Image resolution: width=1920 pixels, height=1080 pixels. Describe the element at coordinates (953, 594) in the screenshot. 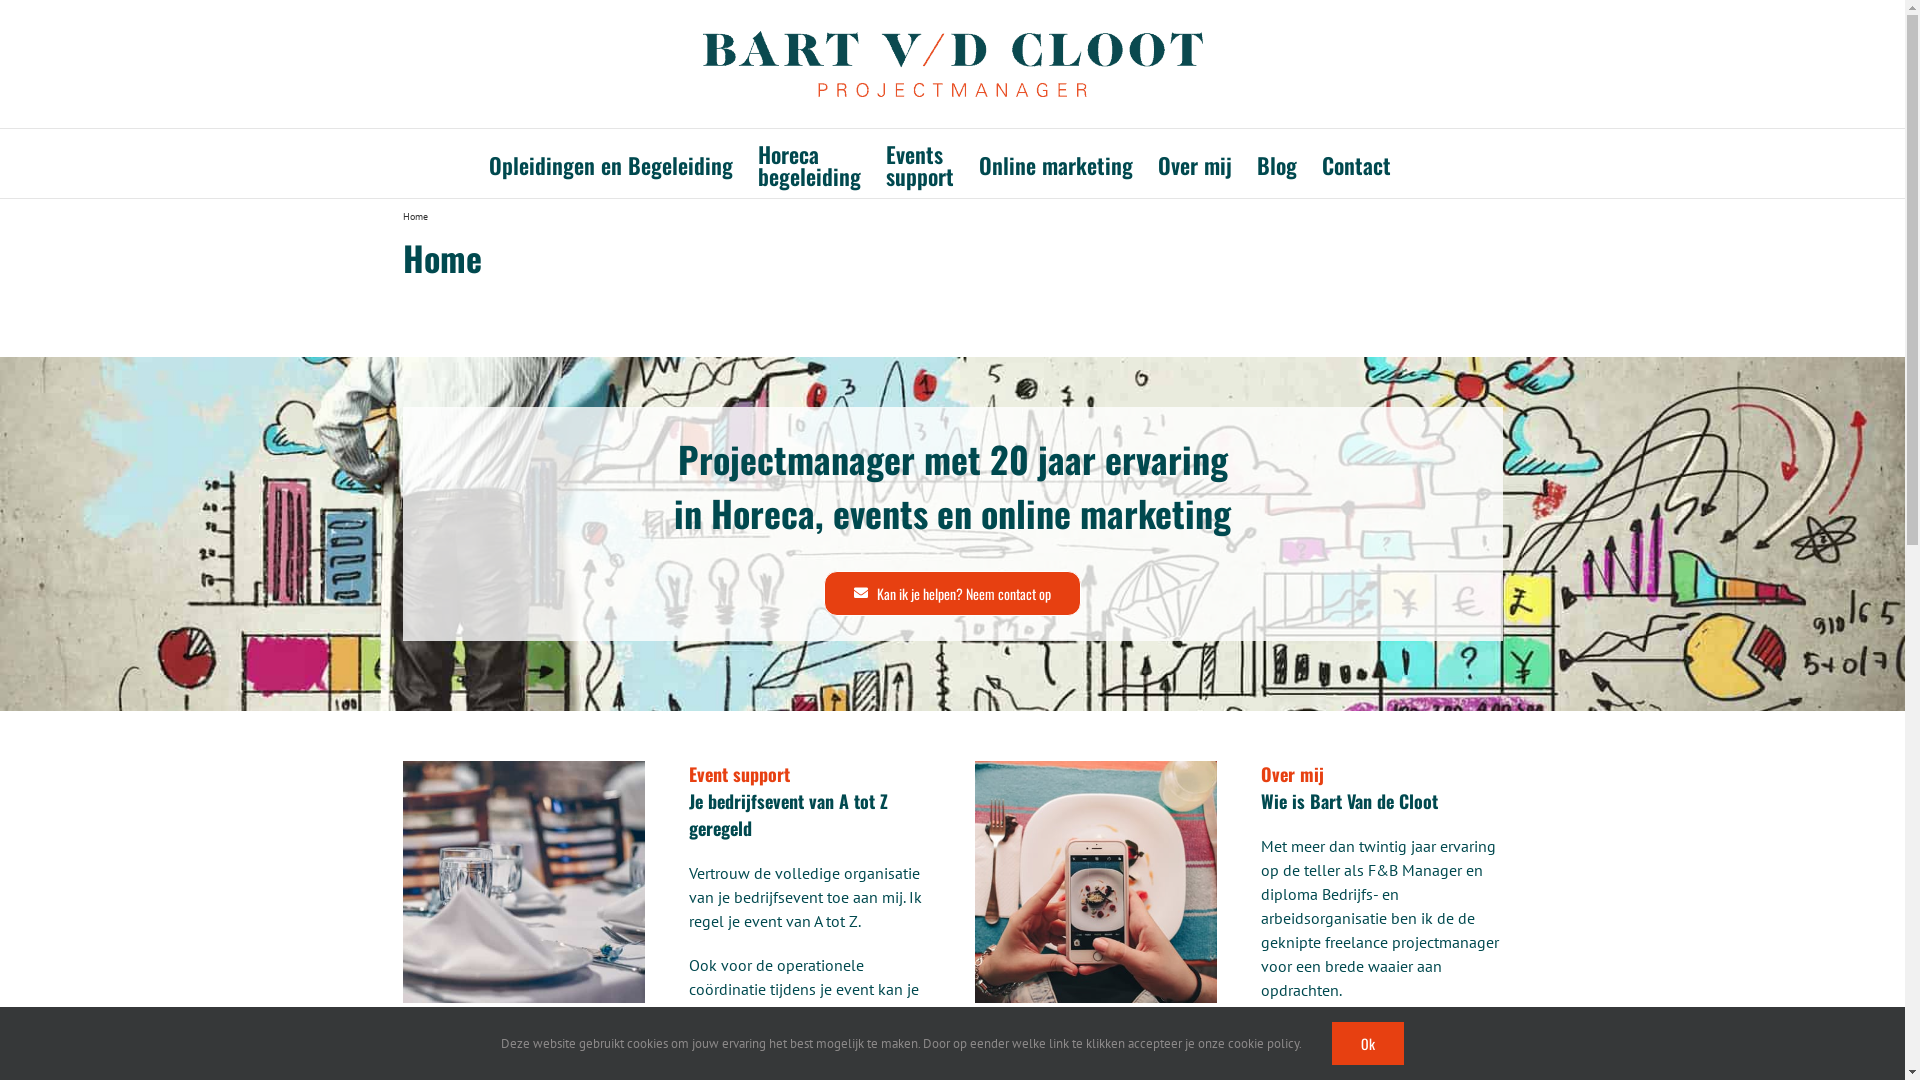

I see `Kan ik je helpen? Neem contact op` at that location.